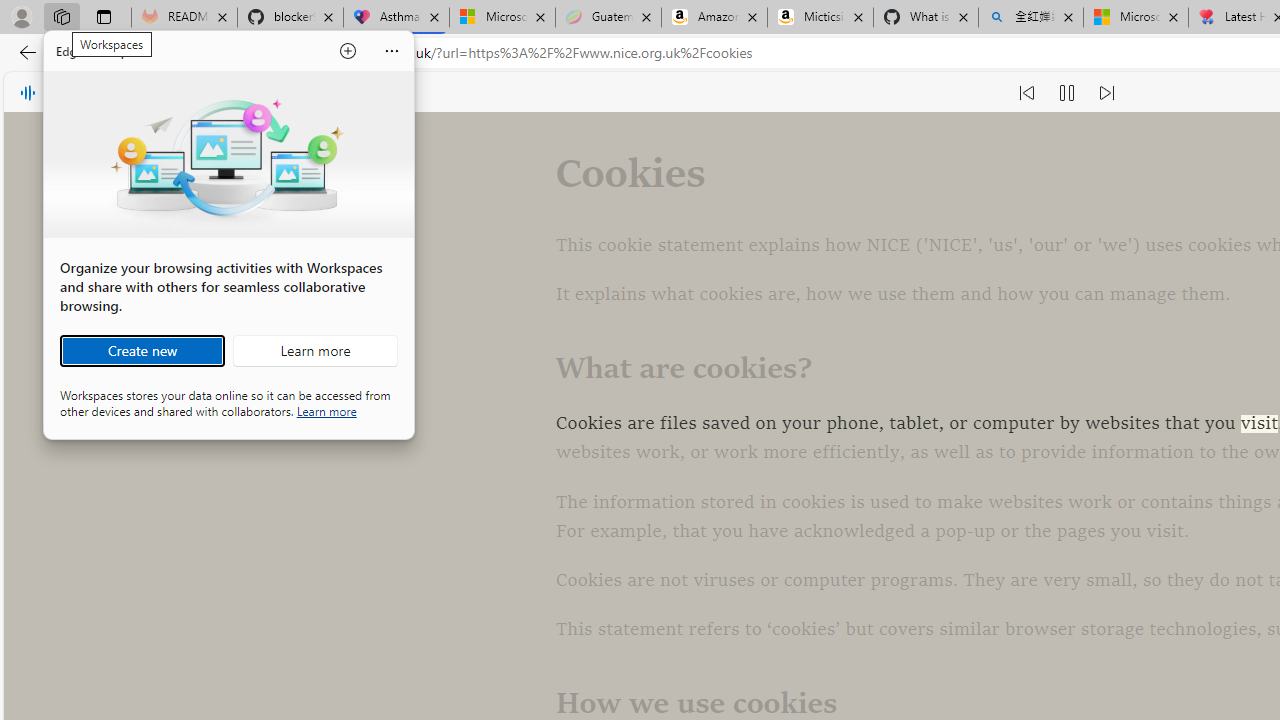  I want to click on Create new workspace, so click(142, 350).